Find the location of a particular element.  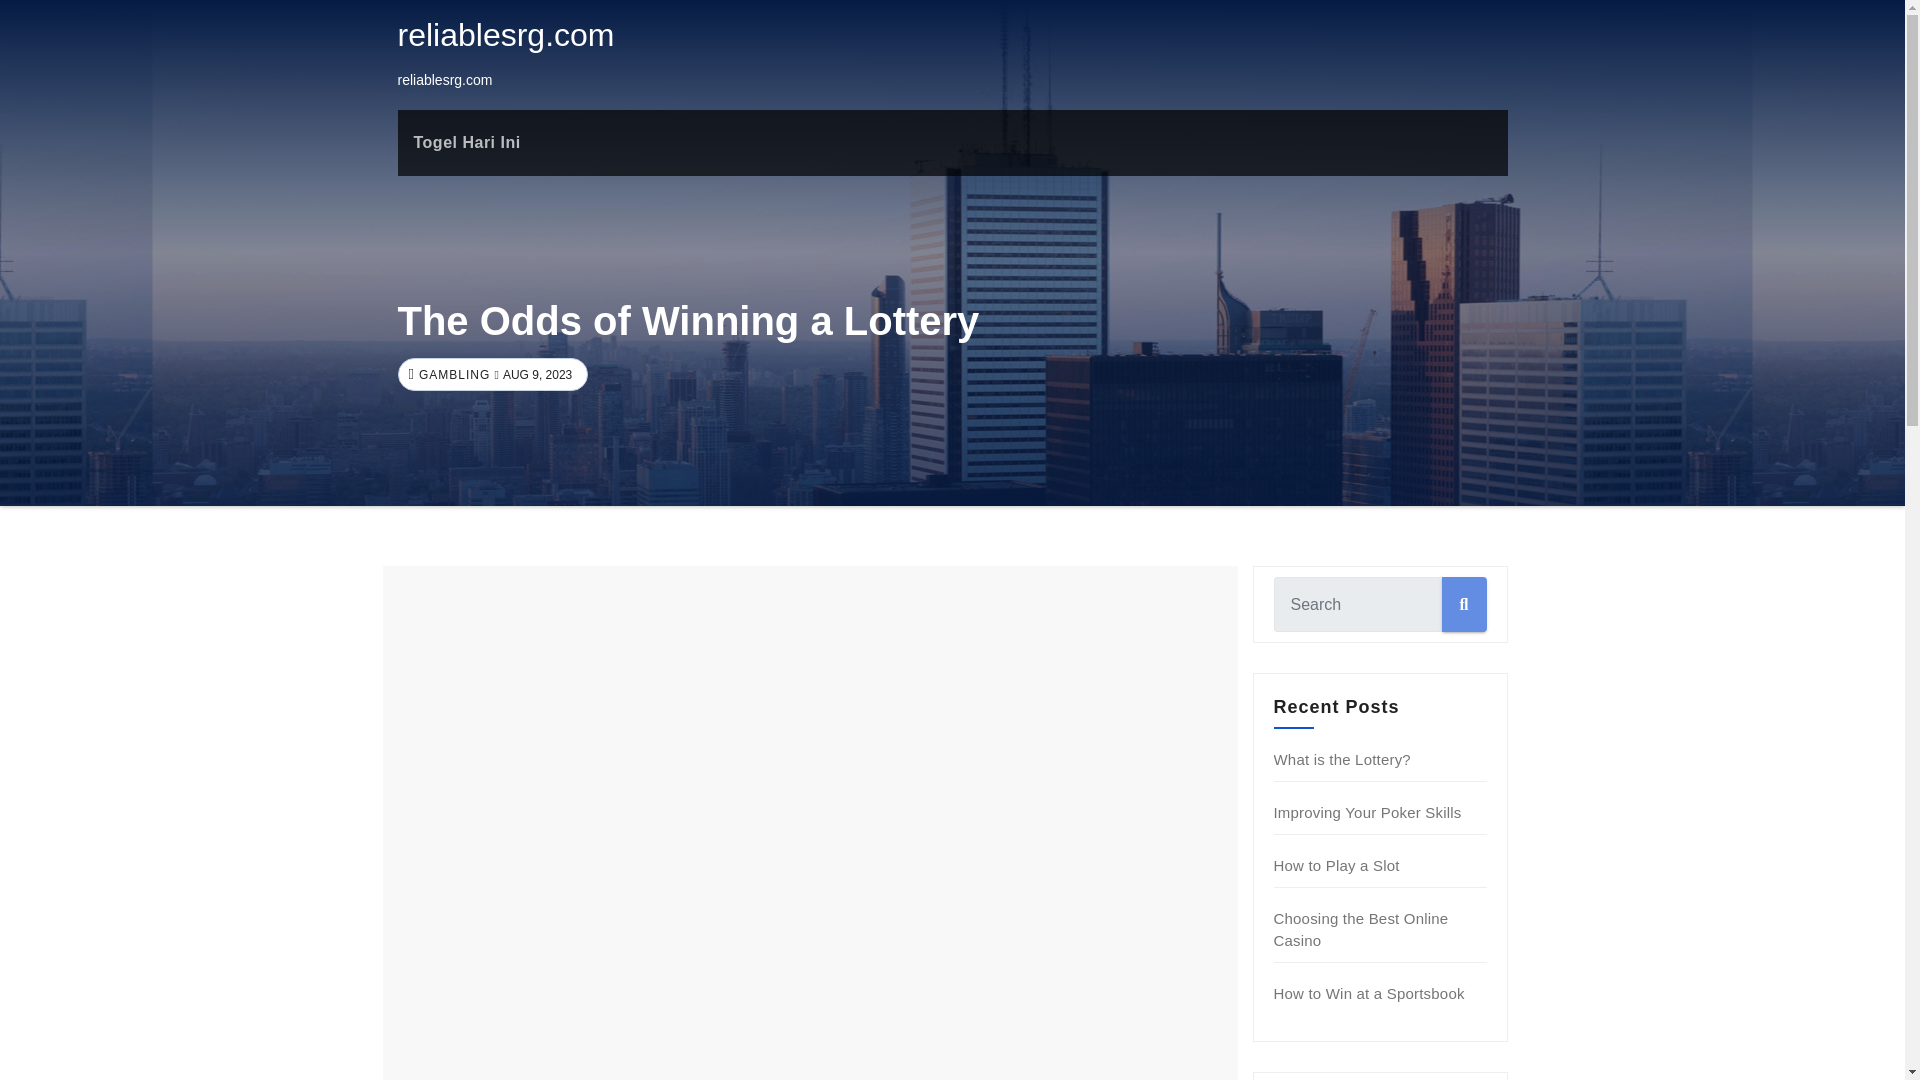

GAMBLING is located at coordinates (452, 375).